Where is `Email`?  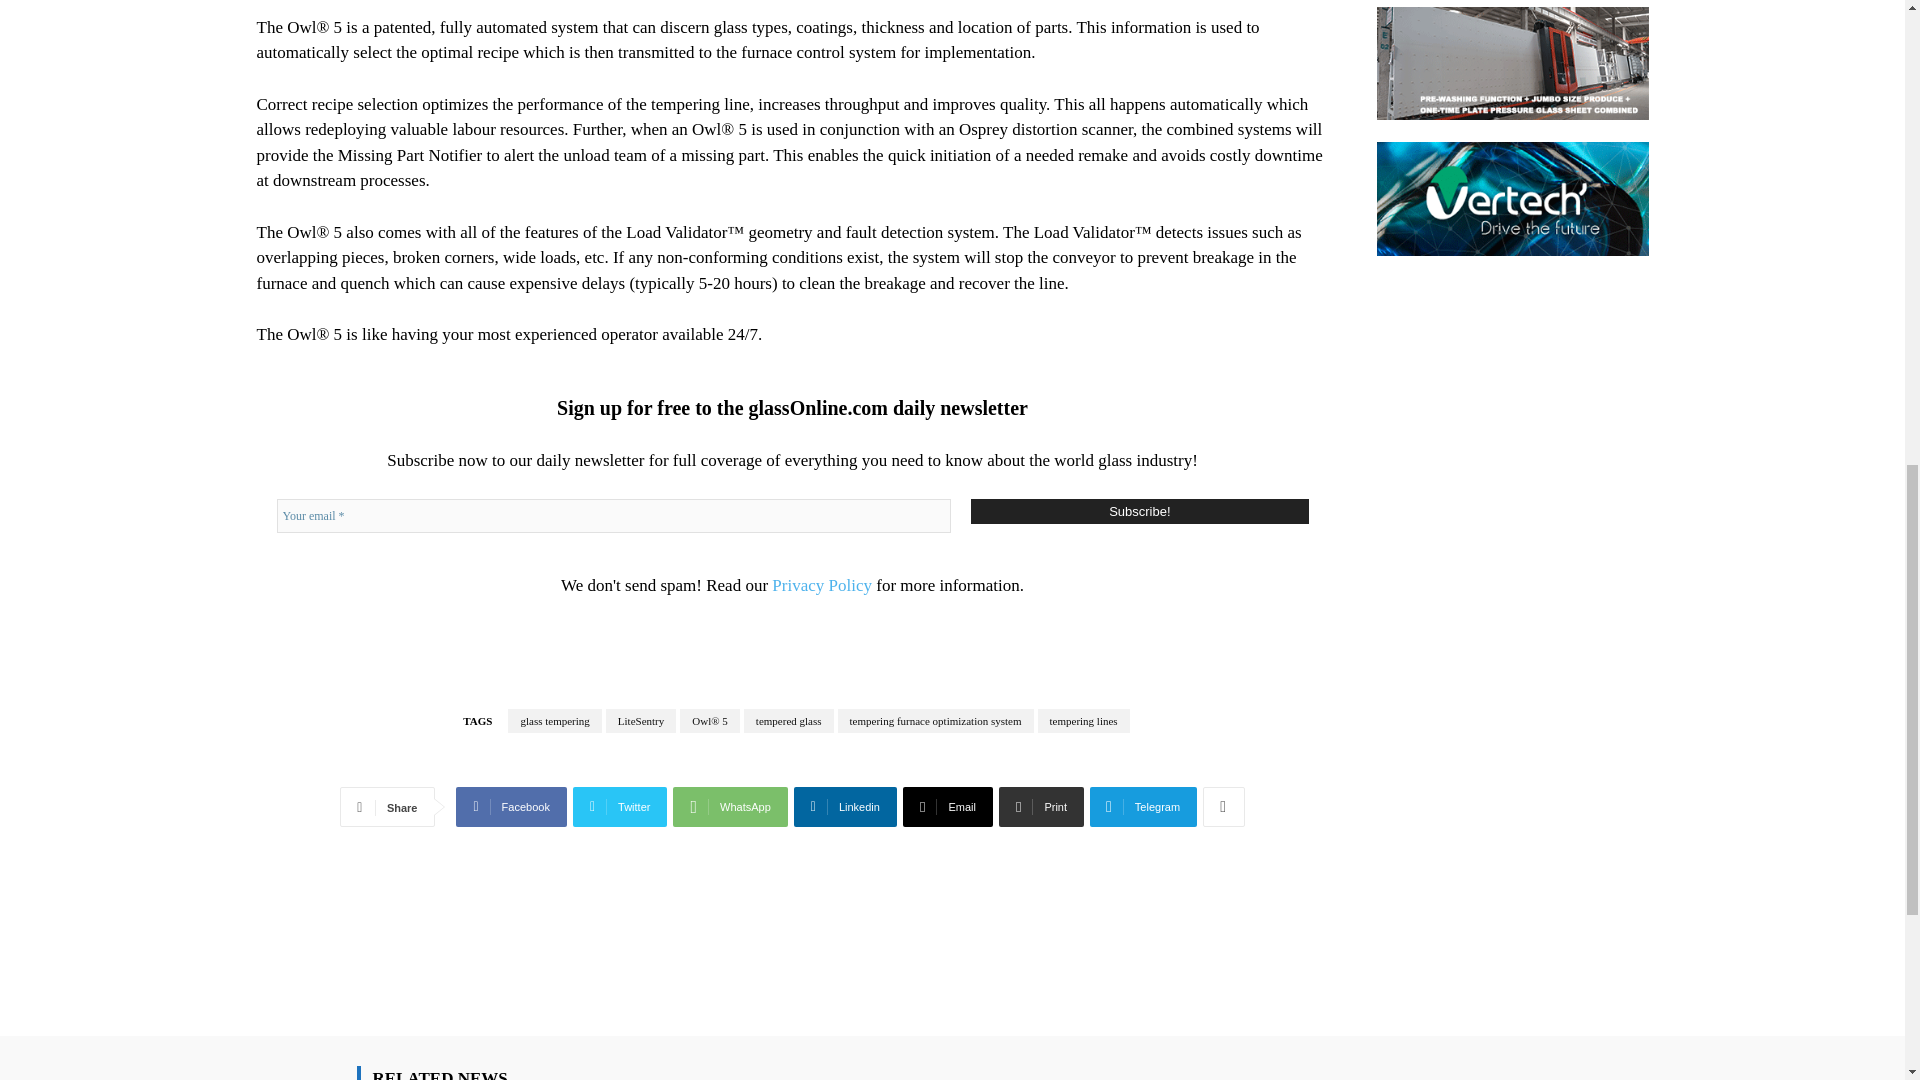 Email is located at coordinates (947, 807).